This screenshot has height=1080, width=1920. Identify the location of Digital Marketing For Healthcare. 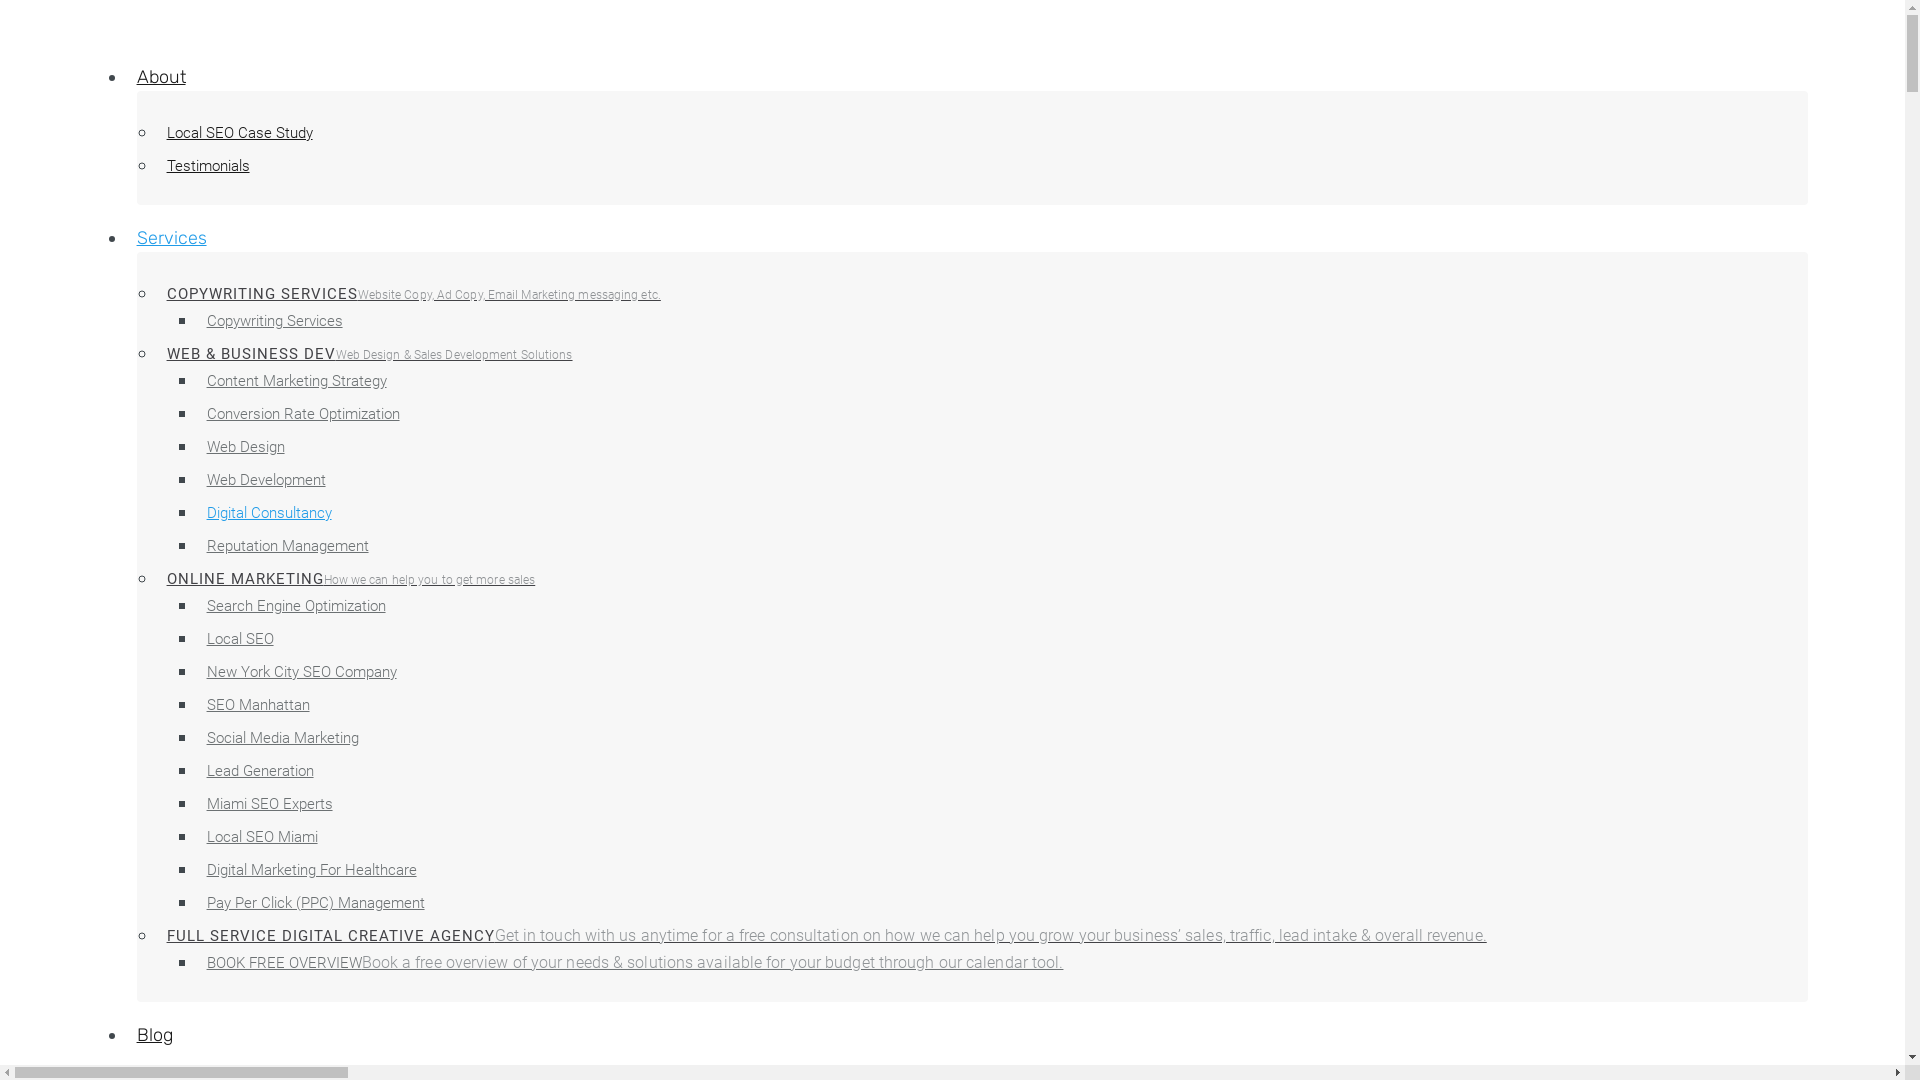
(312, 870).